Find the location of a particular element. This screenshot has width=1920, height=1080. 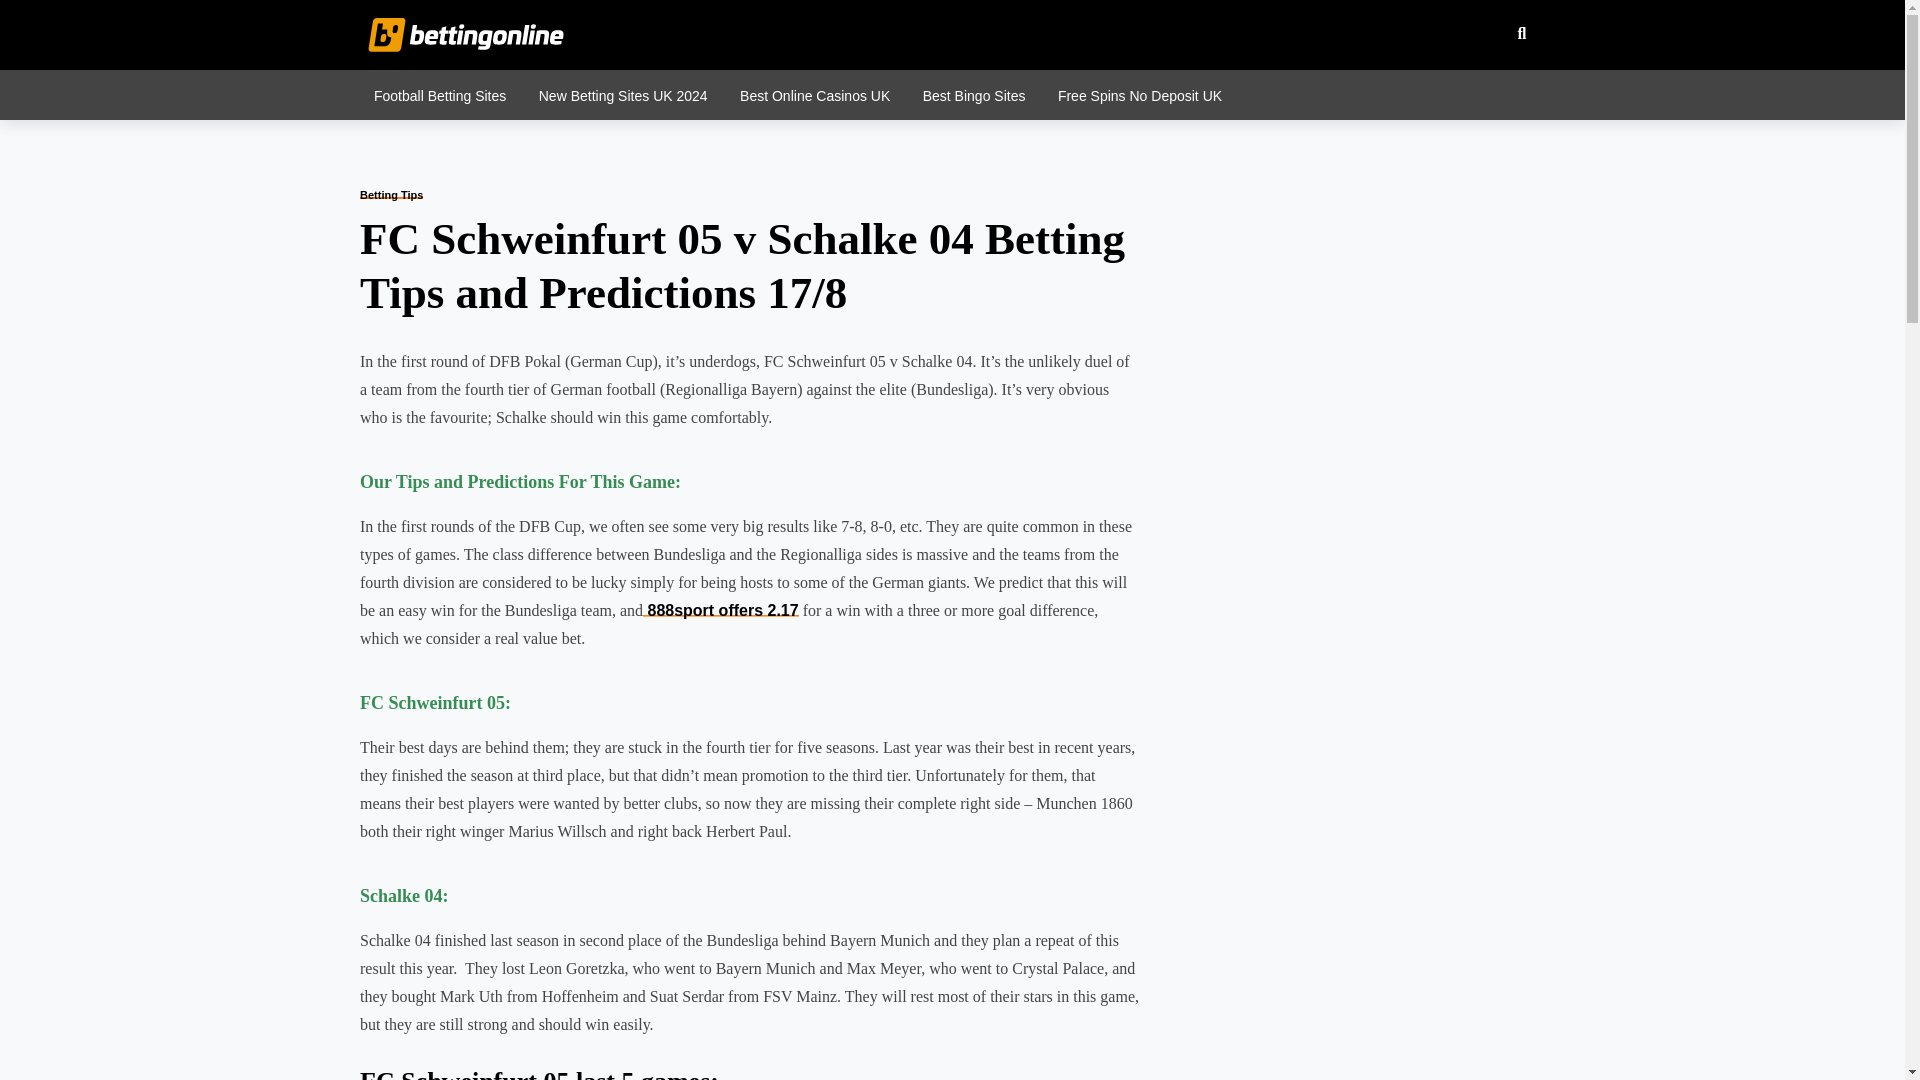

Betting Tips is located at coordinates (391, 194).